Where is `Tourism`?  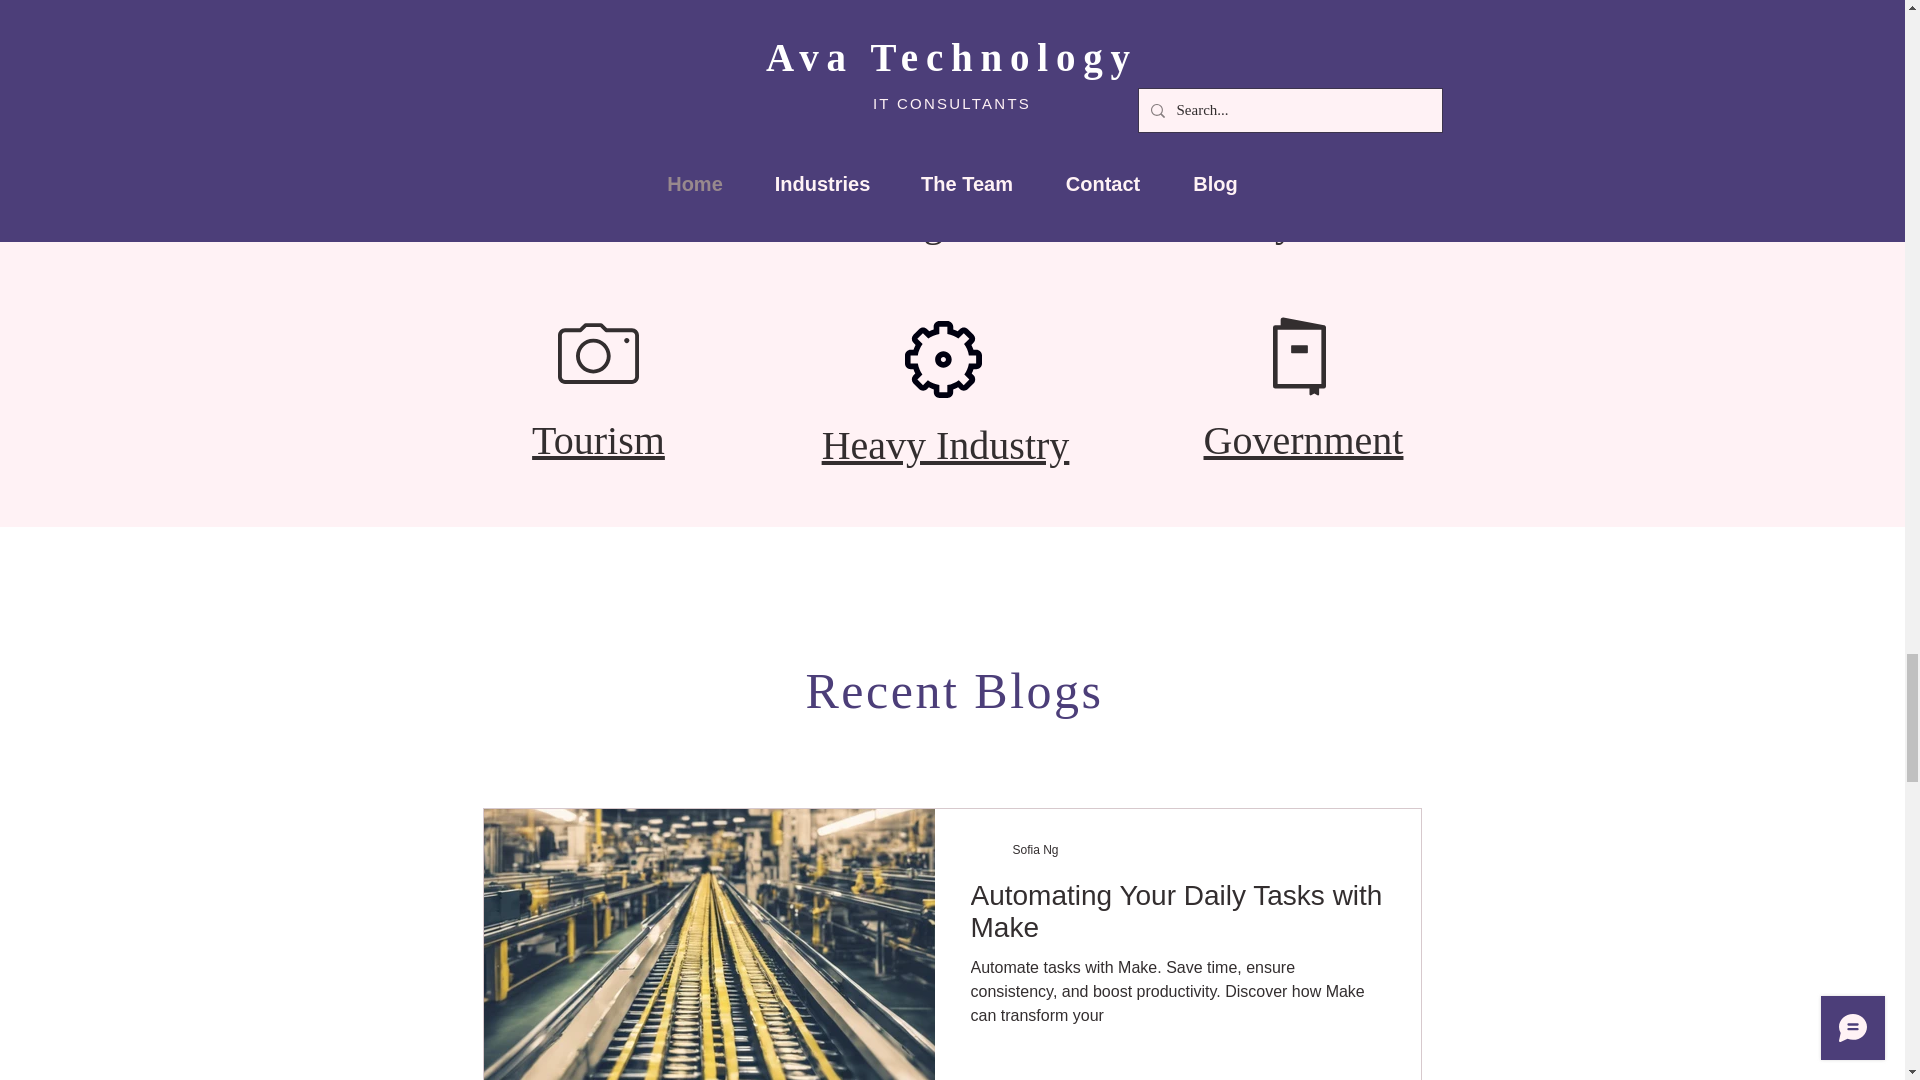
Tourism is located at coordinates (598, 440).